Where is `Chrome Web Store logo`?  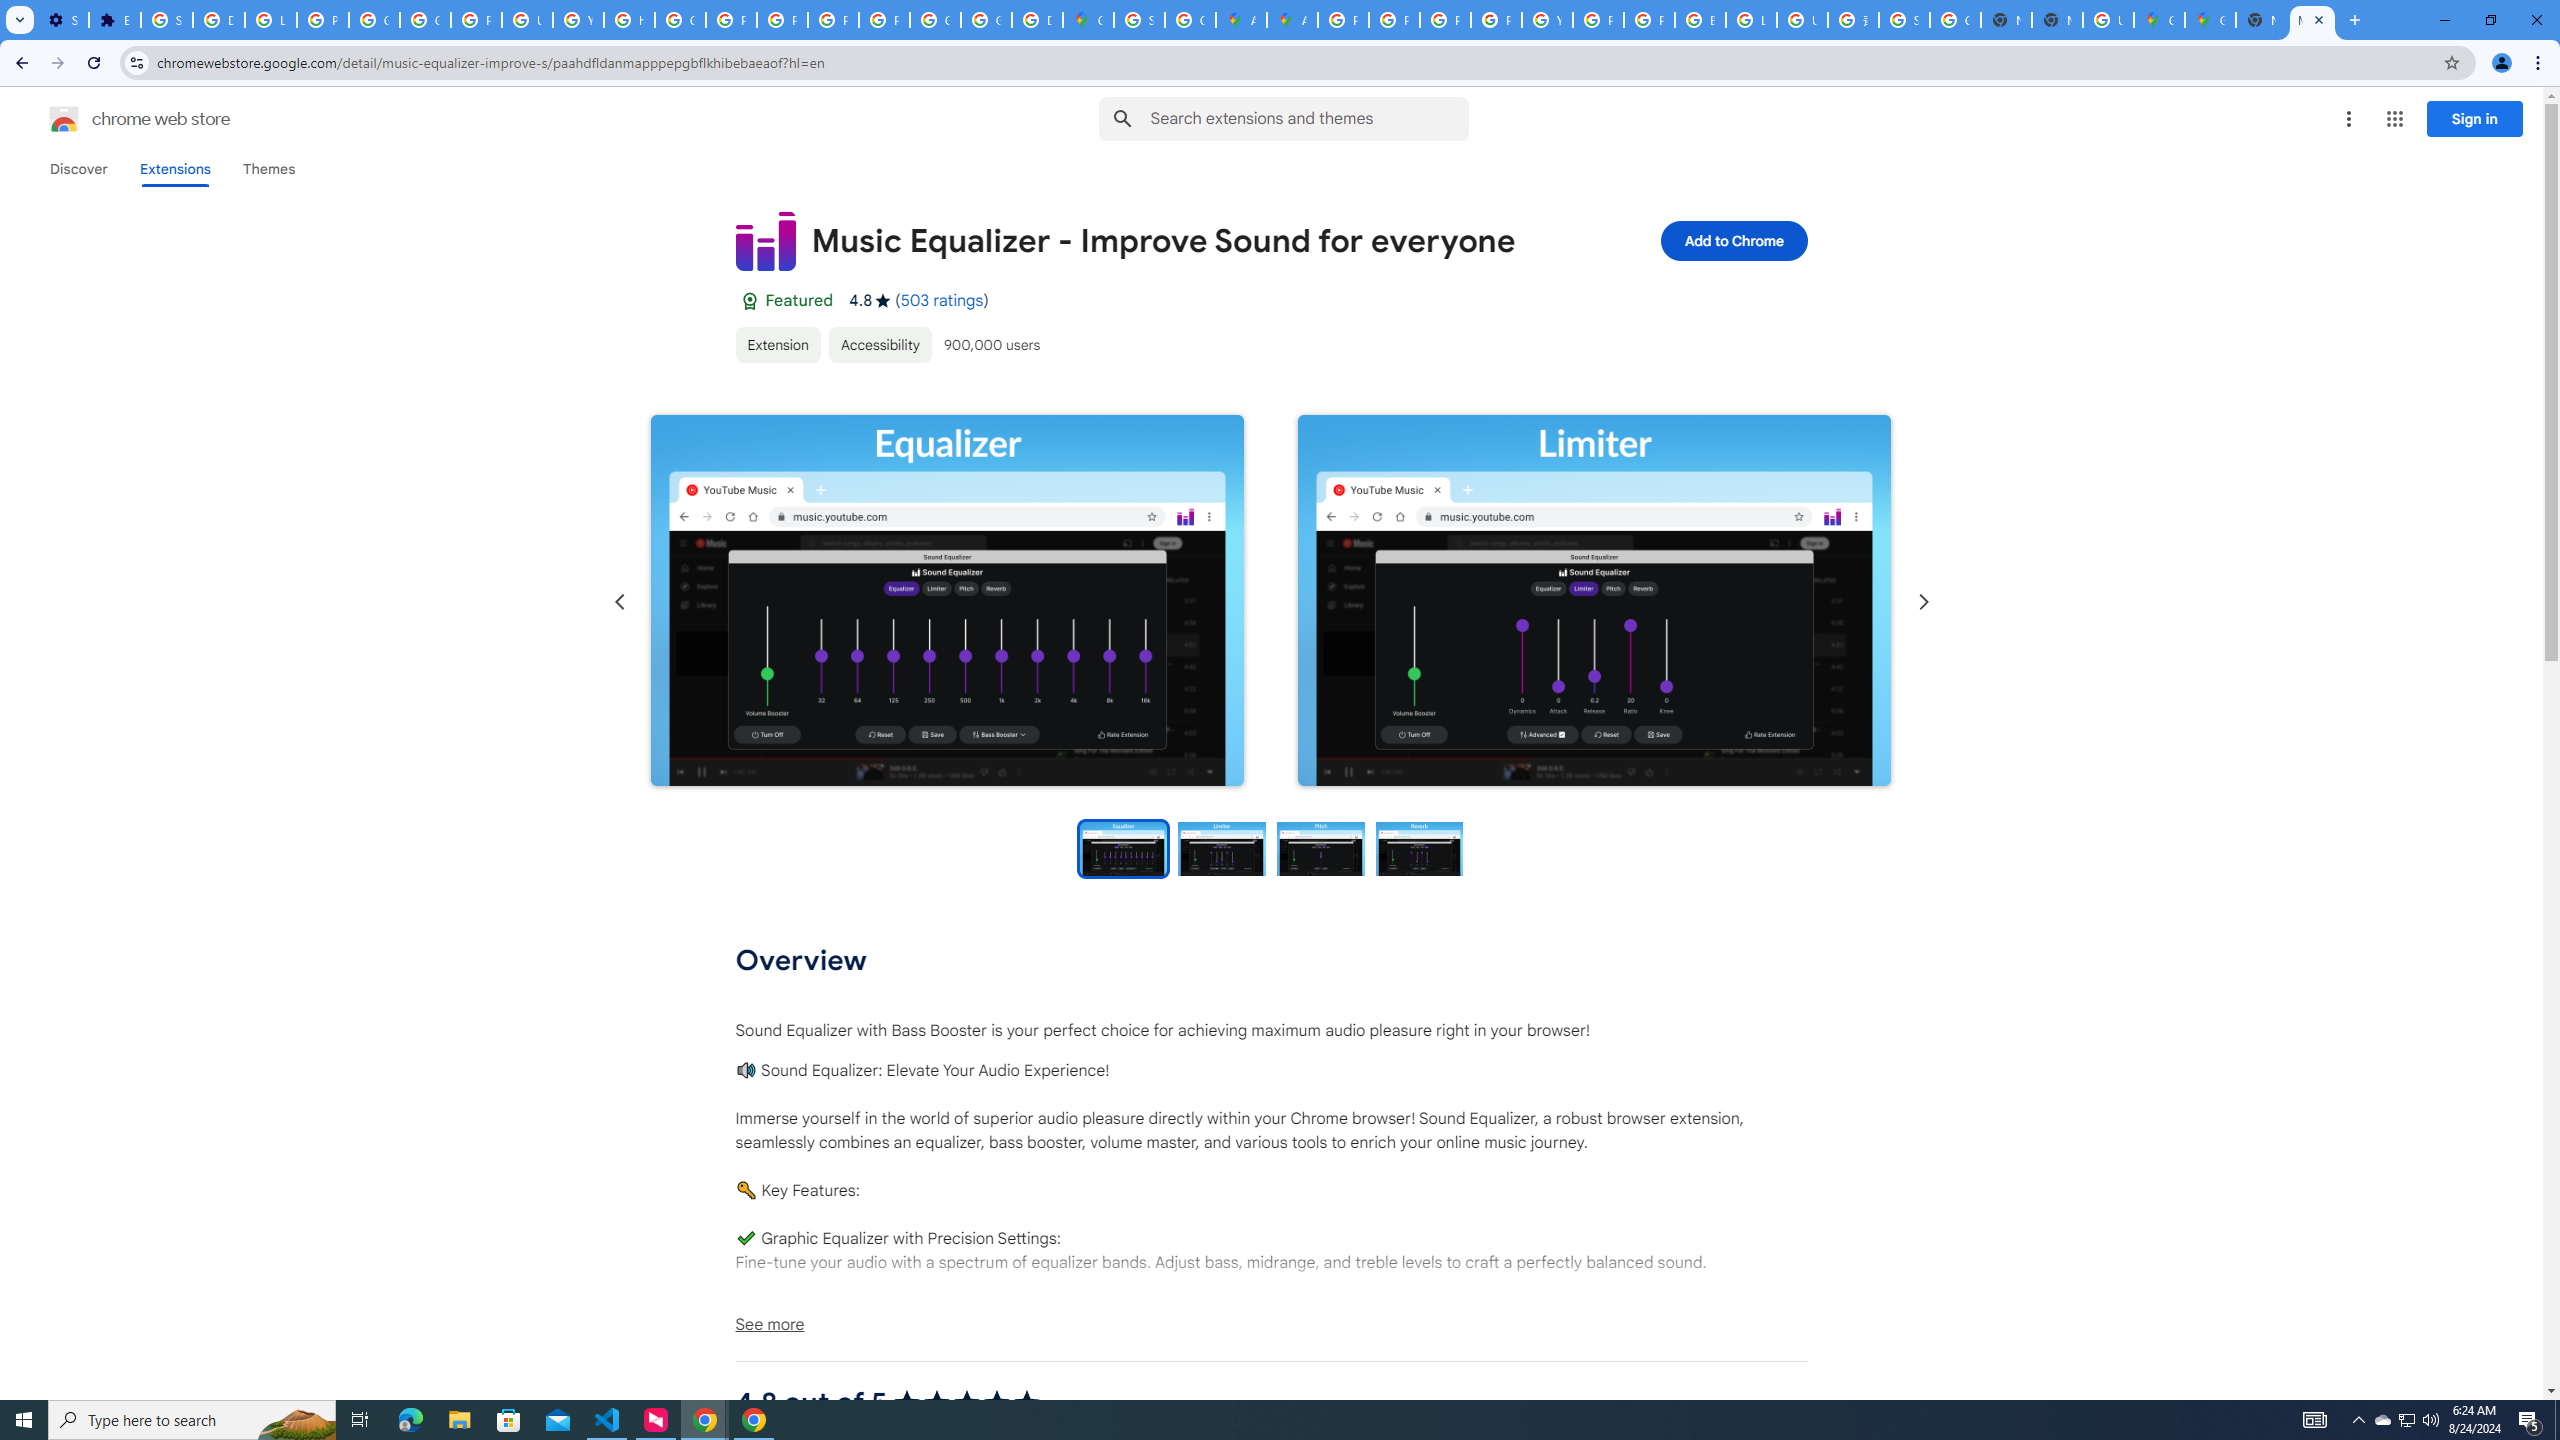
Chrome Web Store logo is located at coordinates (64, 119).